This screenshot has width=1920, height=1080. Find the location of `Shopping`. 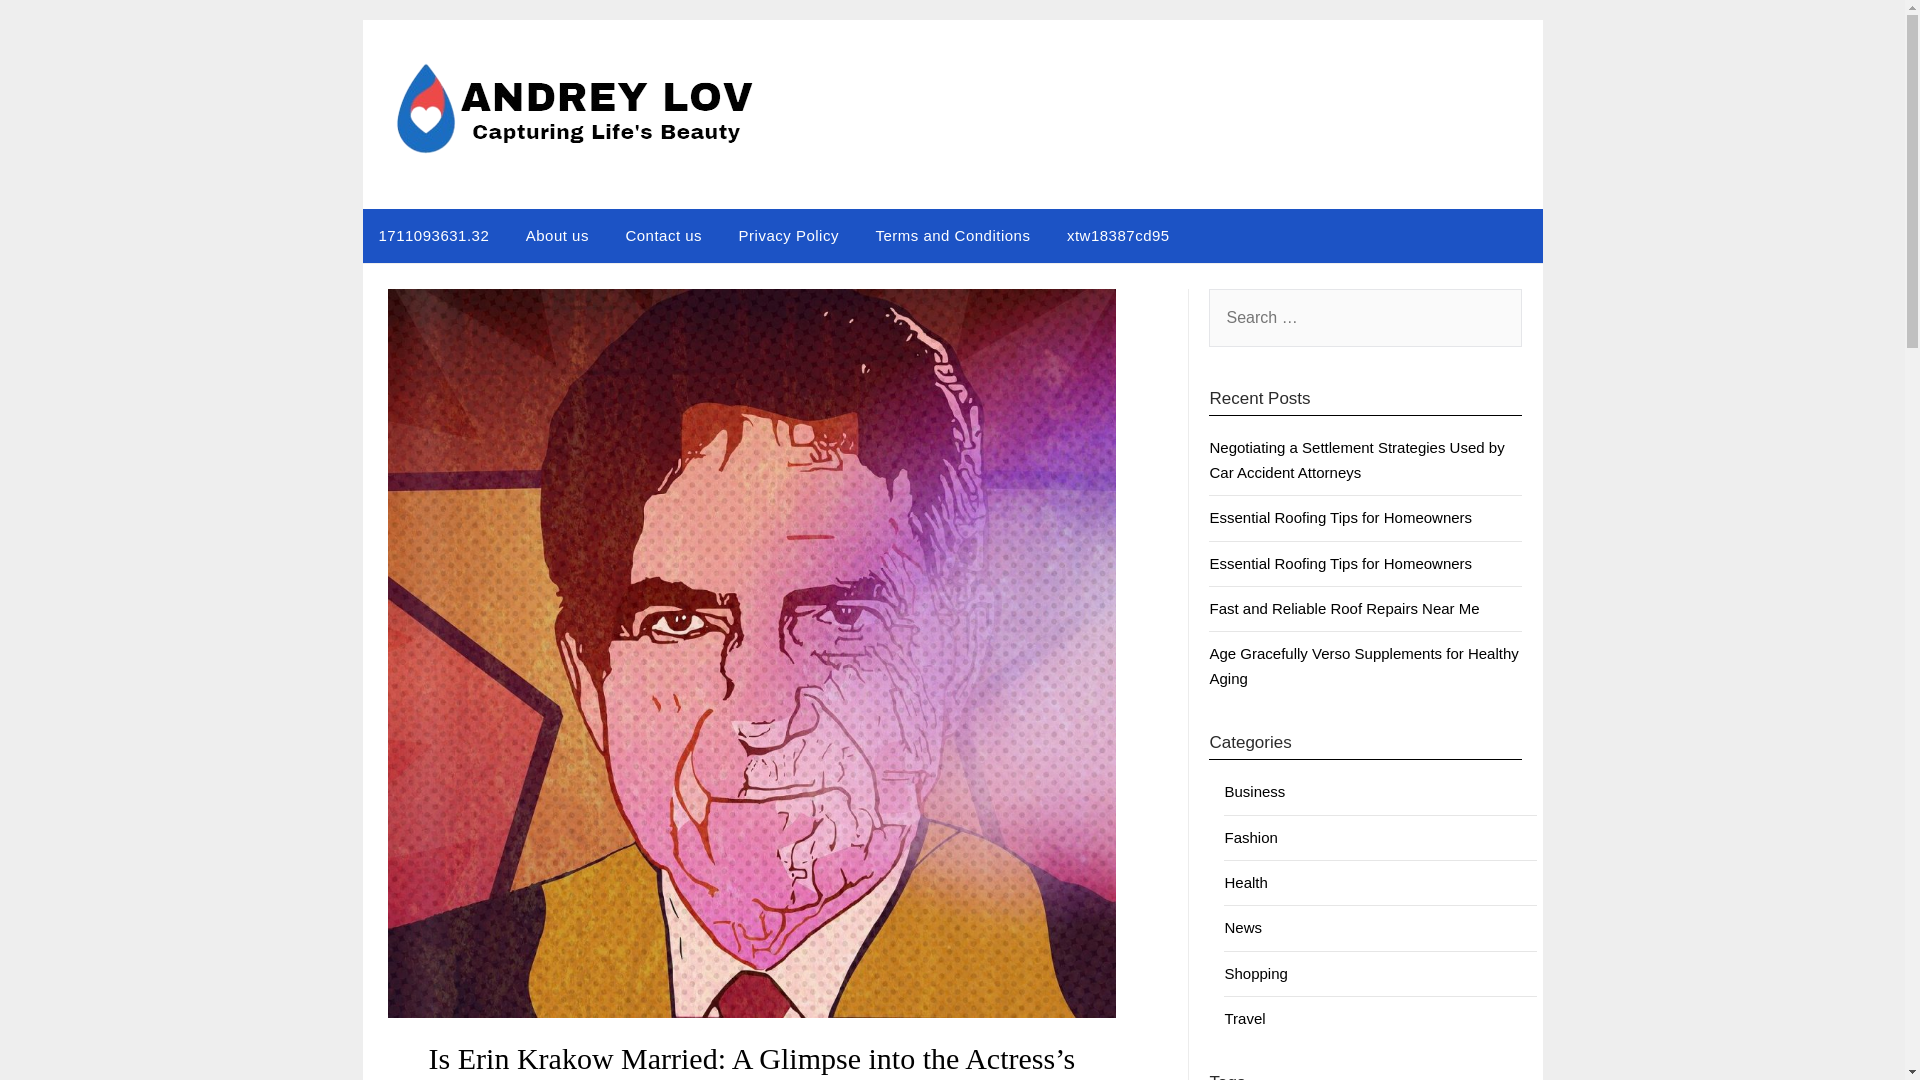

Shopping is located at coordinates (1255, 973).